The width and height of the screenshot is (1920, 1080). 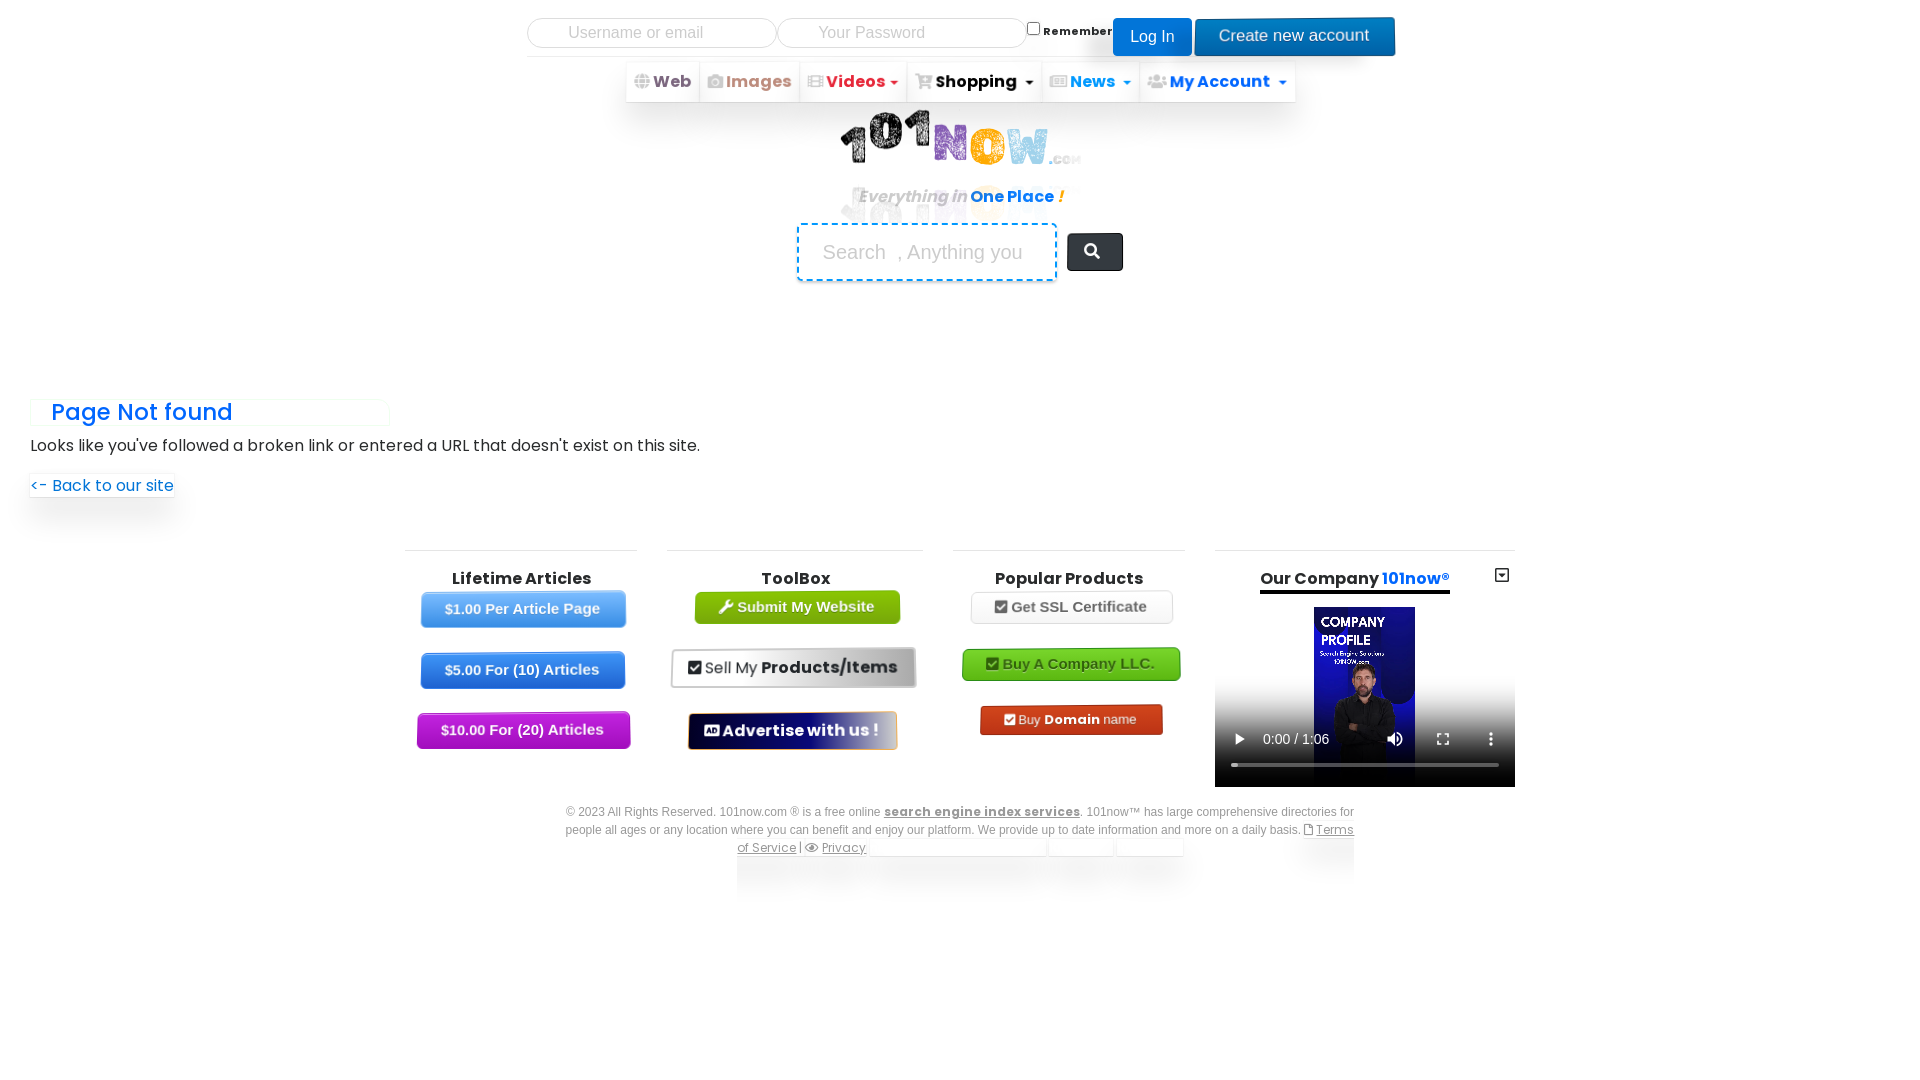 What do you see at coordinates (793, 730) in the screenshot?
I see `Advertise with us !` at bounding box center [793, 730].